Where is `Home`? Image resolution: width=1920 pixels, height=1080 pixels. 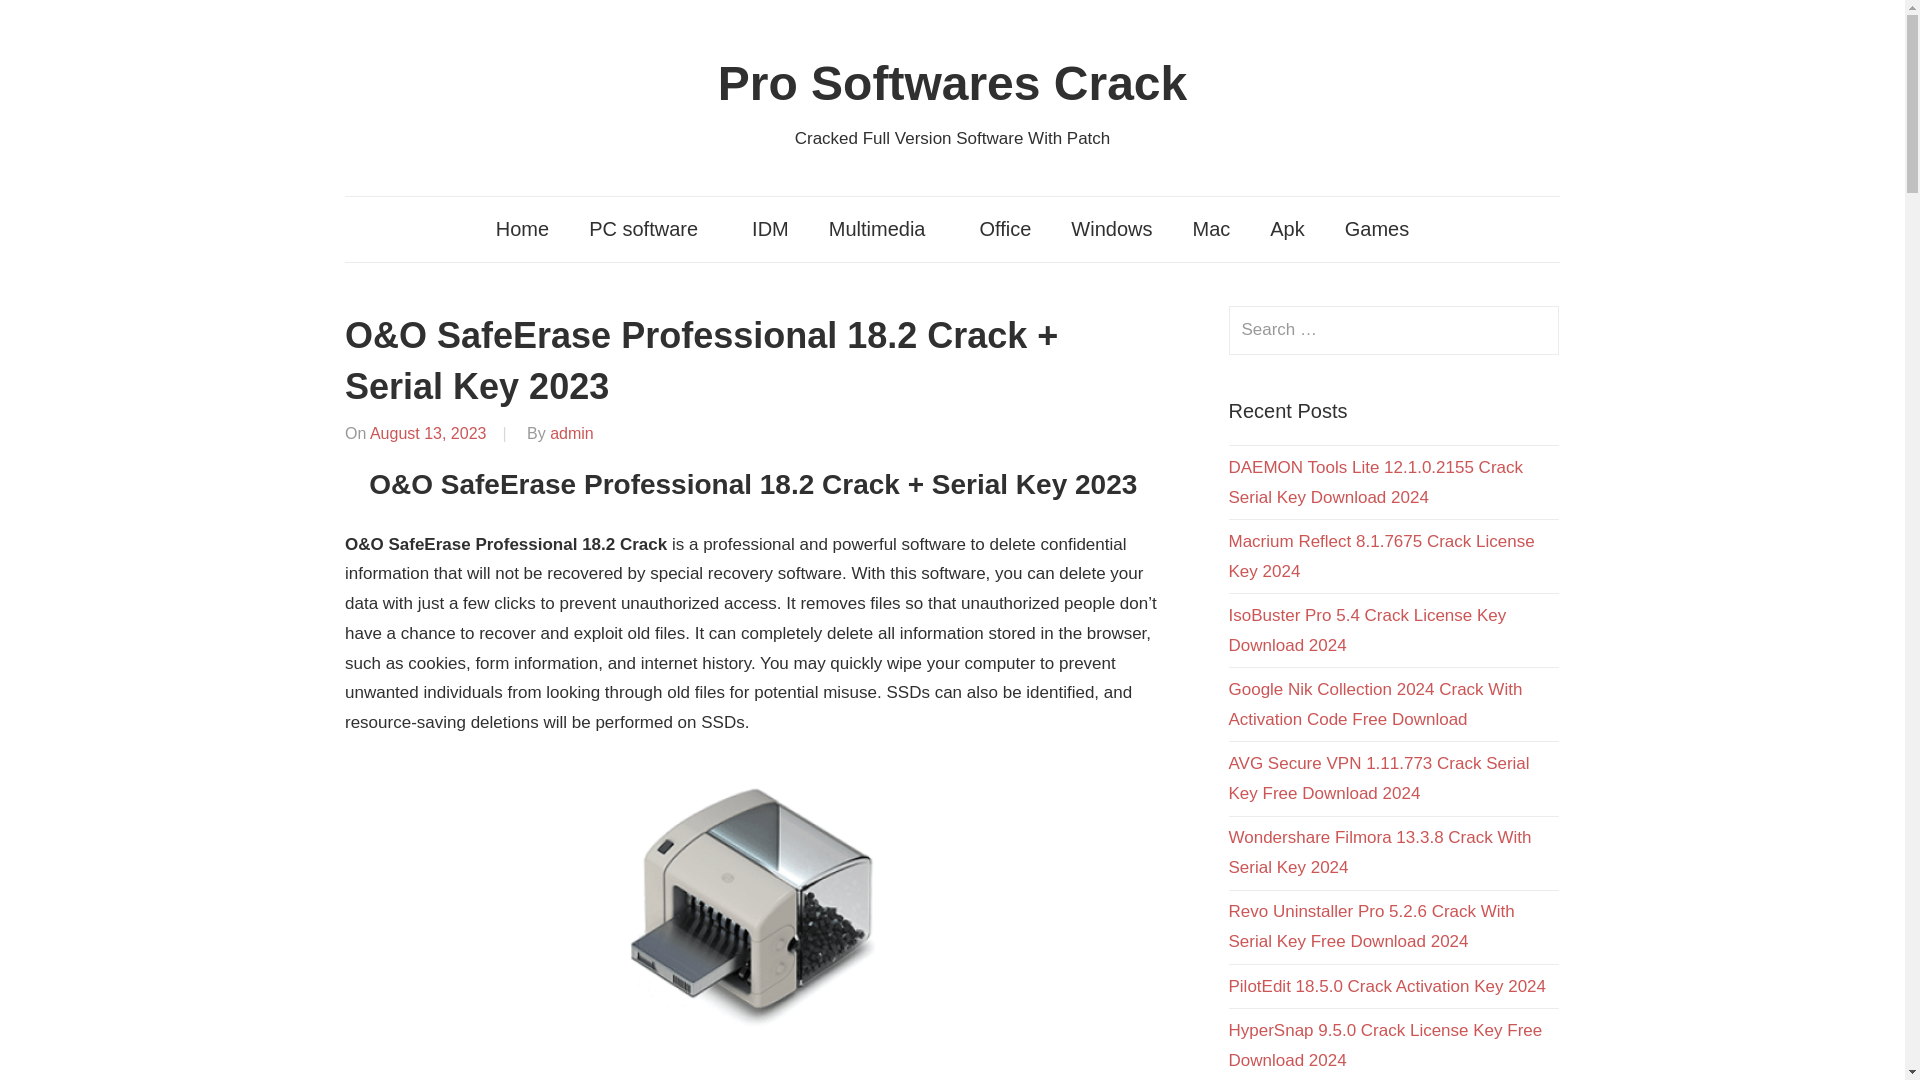
Home is located at coordinates (522, 229).